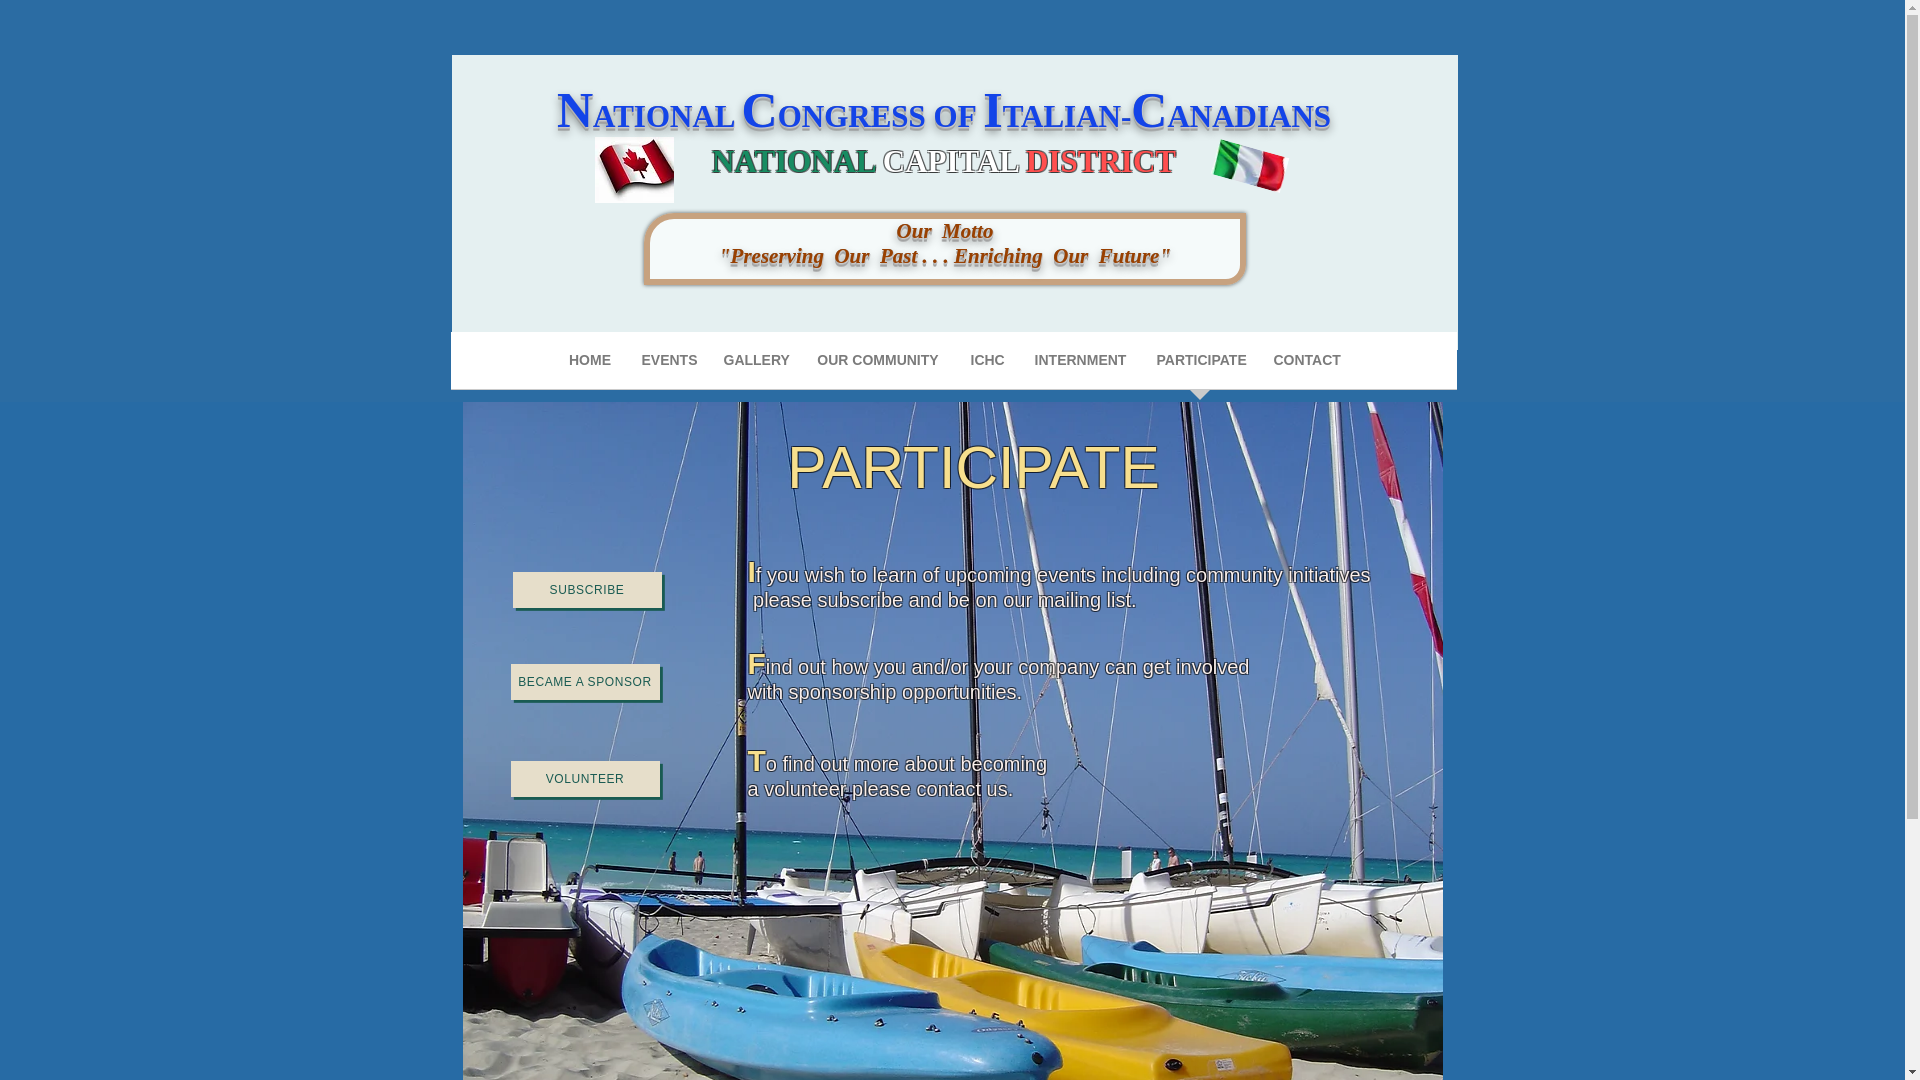 The height and width of the screenshot is (1080, 1920). What do you see at coordinates (988, 366) in the screenshot?
I see `ICHC` at bounding box center [988, 366].